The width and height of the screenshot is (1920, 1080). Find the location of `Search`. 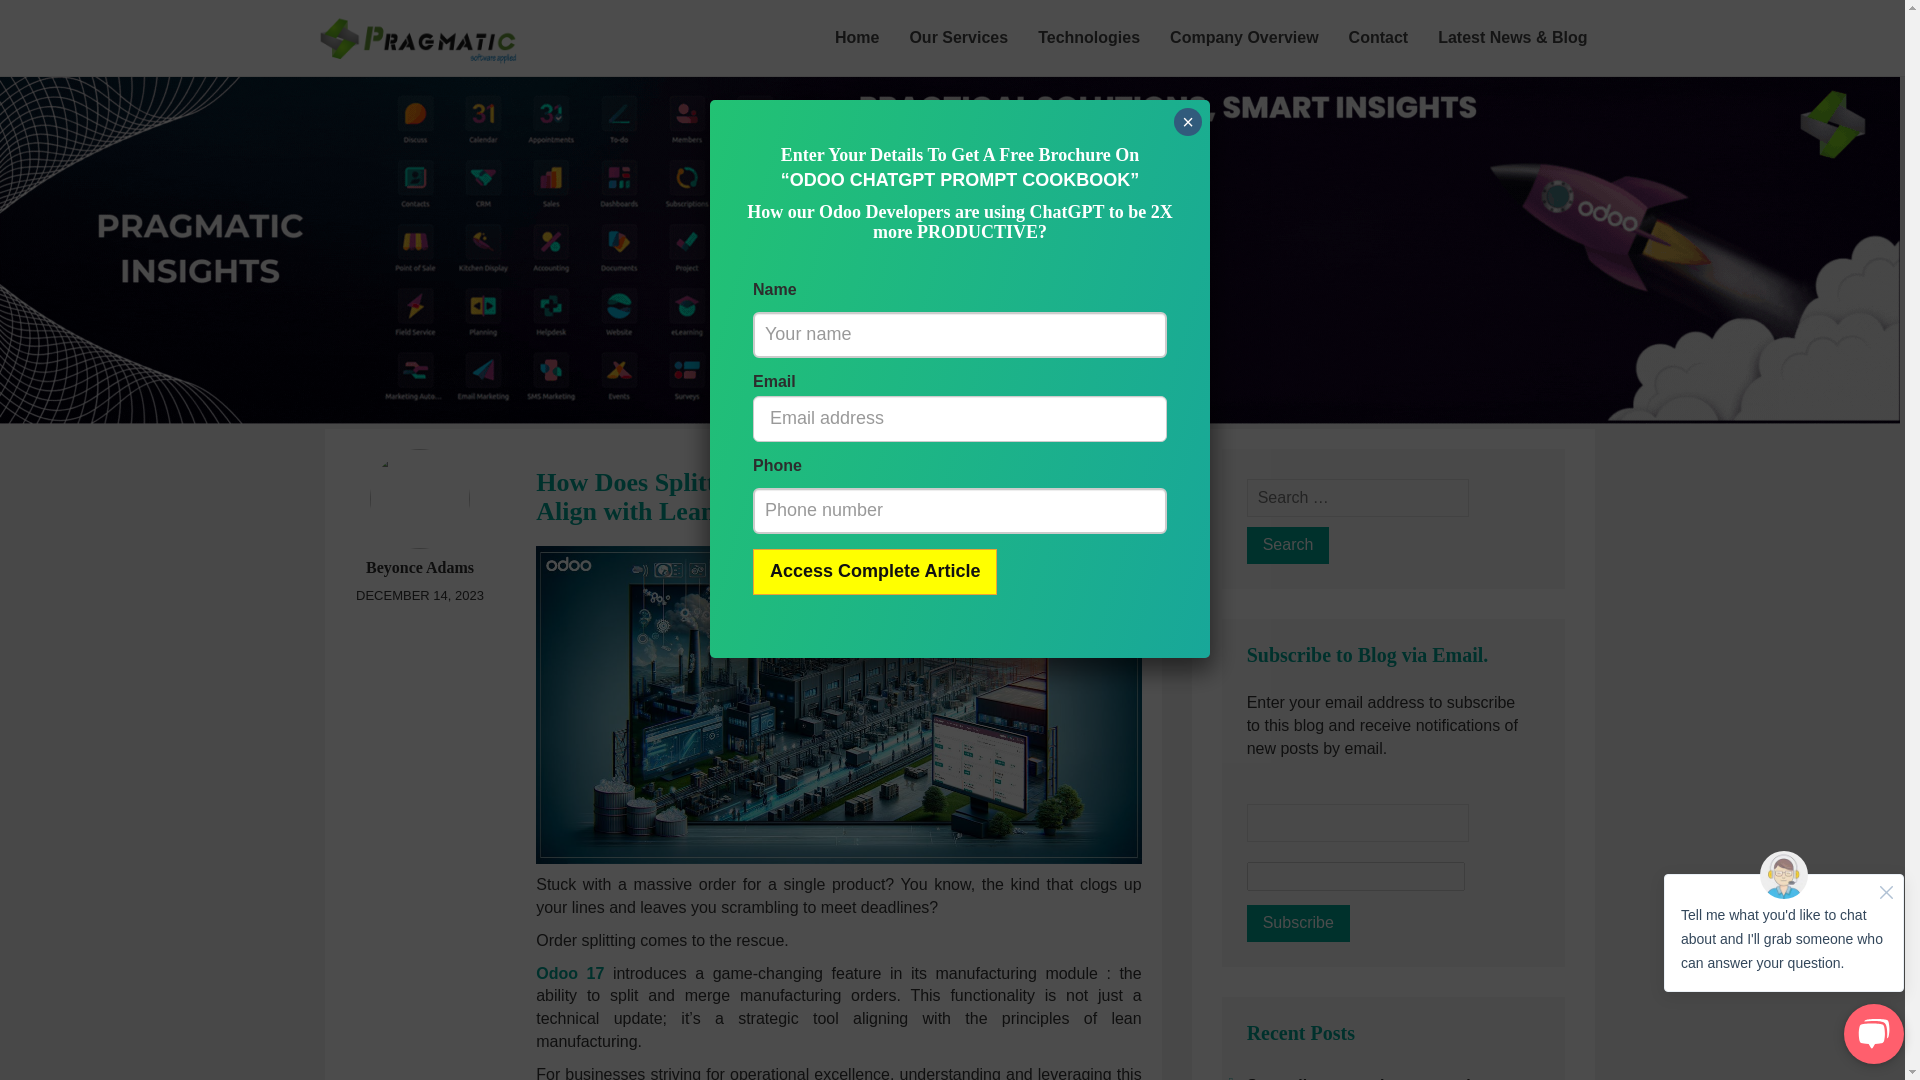

Search is located at coordinates (1288, 545).